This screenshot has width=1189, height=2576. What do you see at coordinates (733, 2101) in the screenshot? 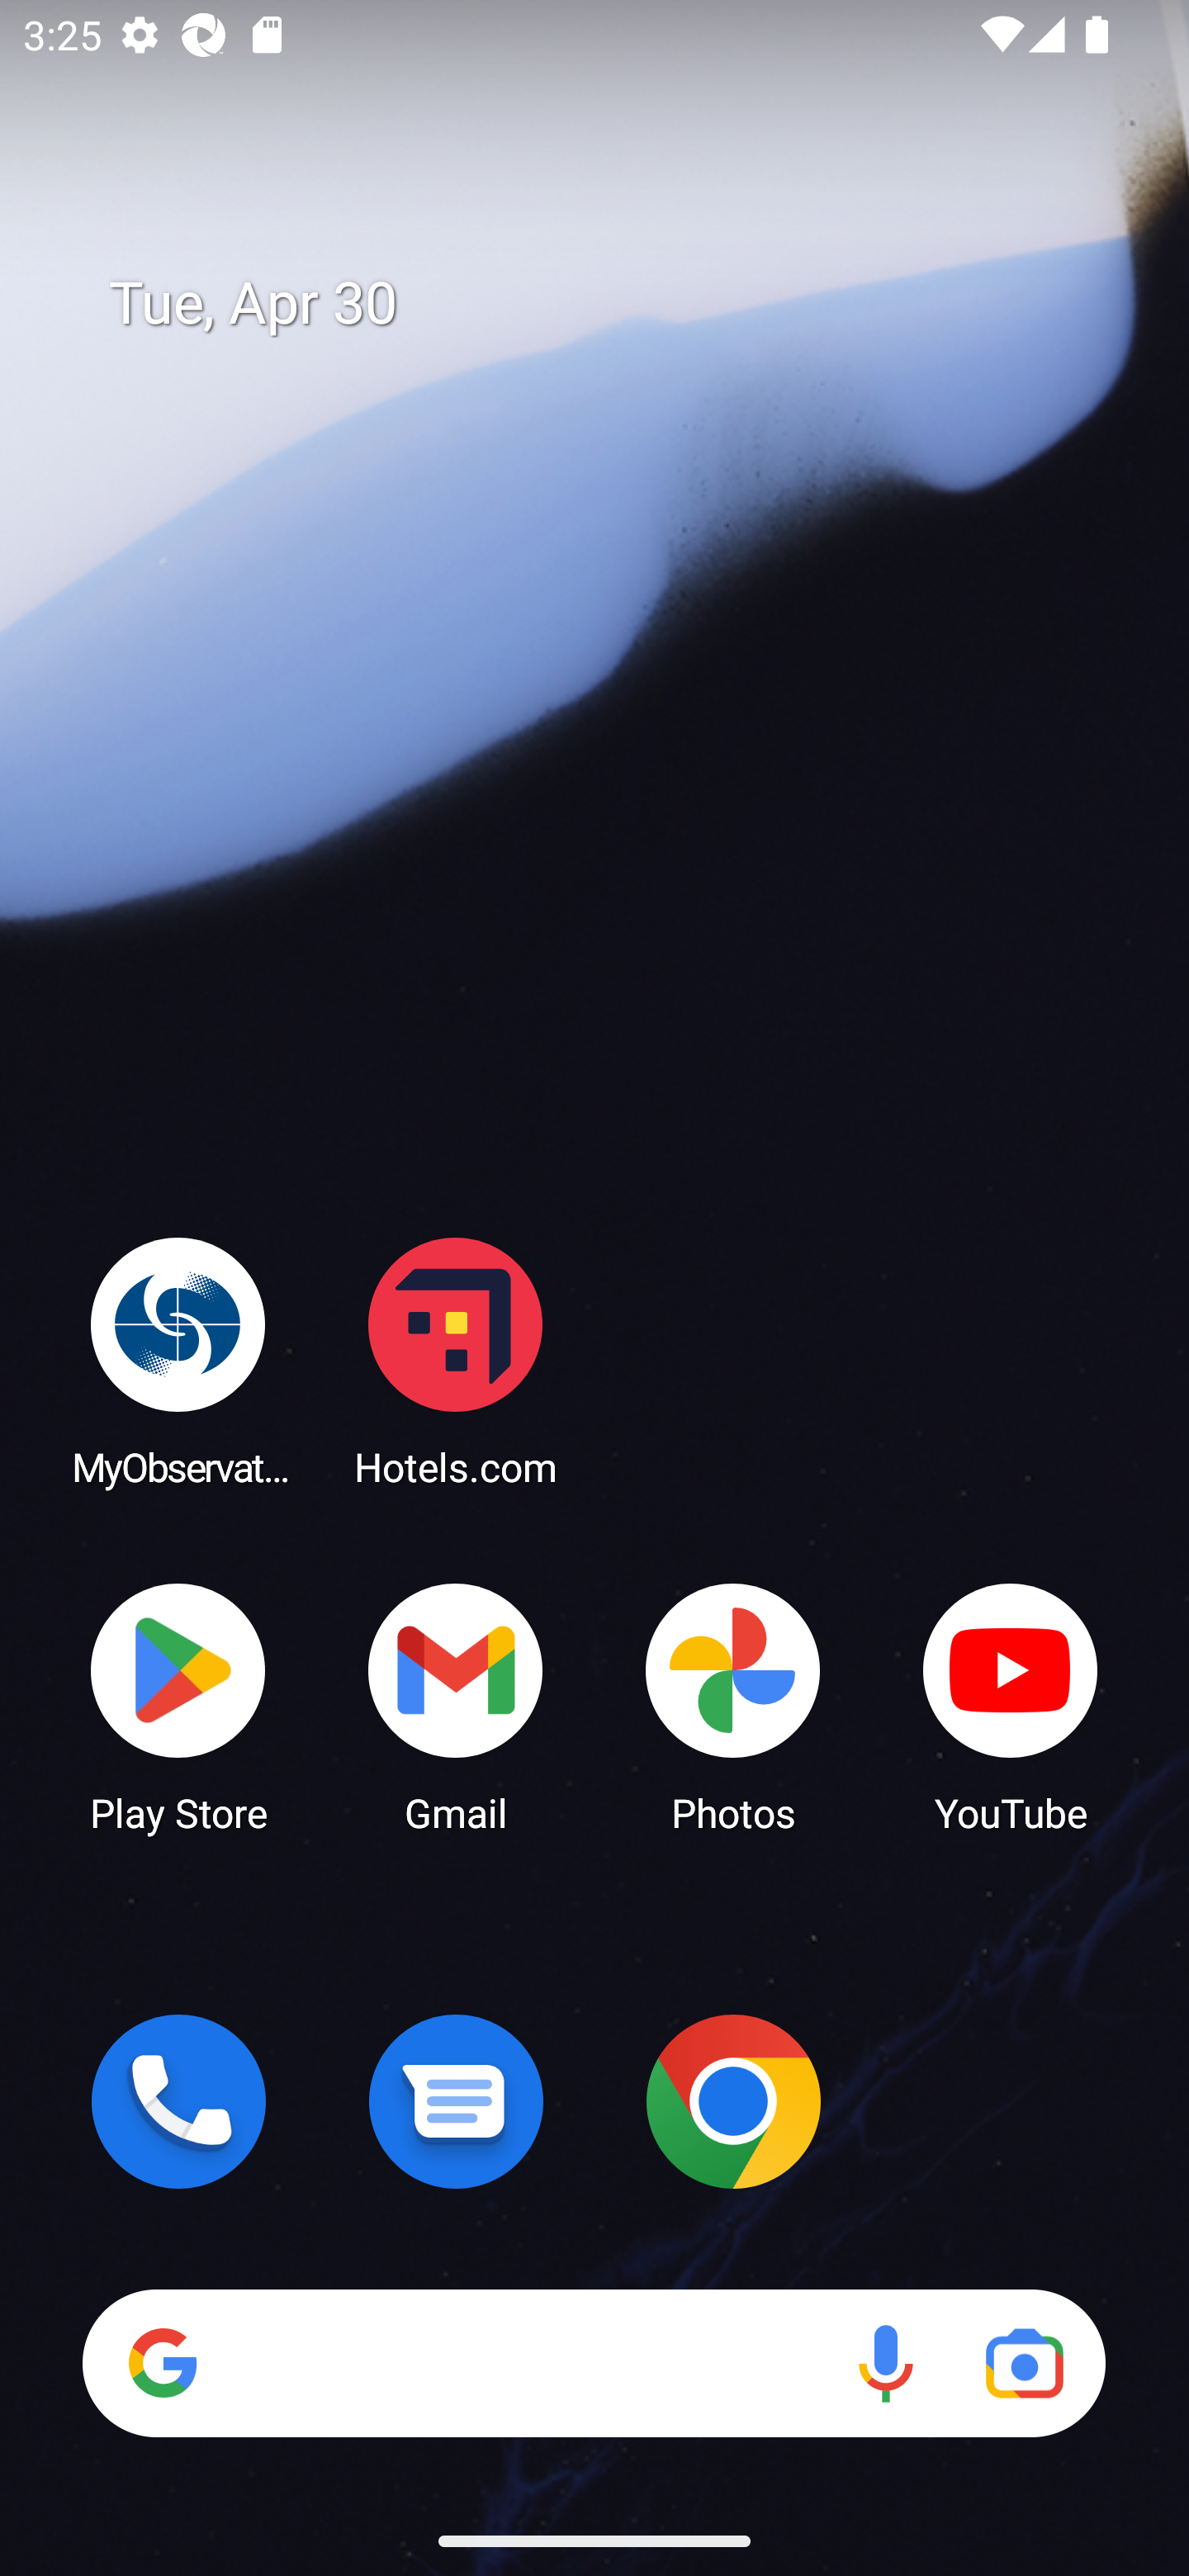
I see `Chrome` at bounding box center [733, 2101].